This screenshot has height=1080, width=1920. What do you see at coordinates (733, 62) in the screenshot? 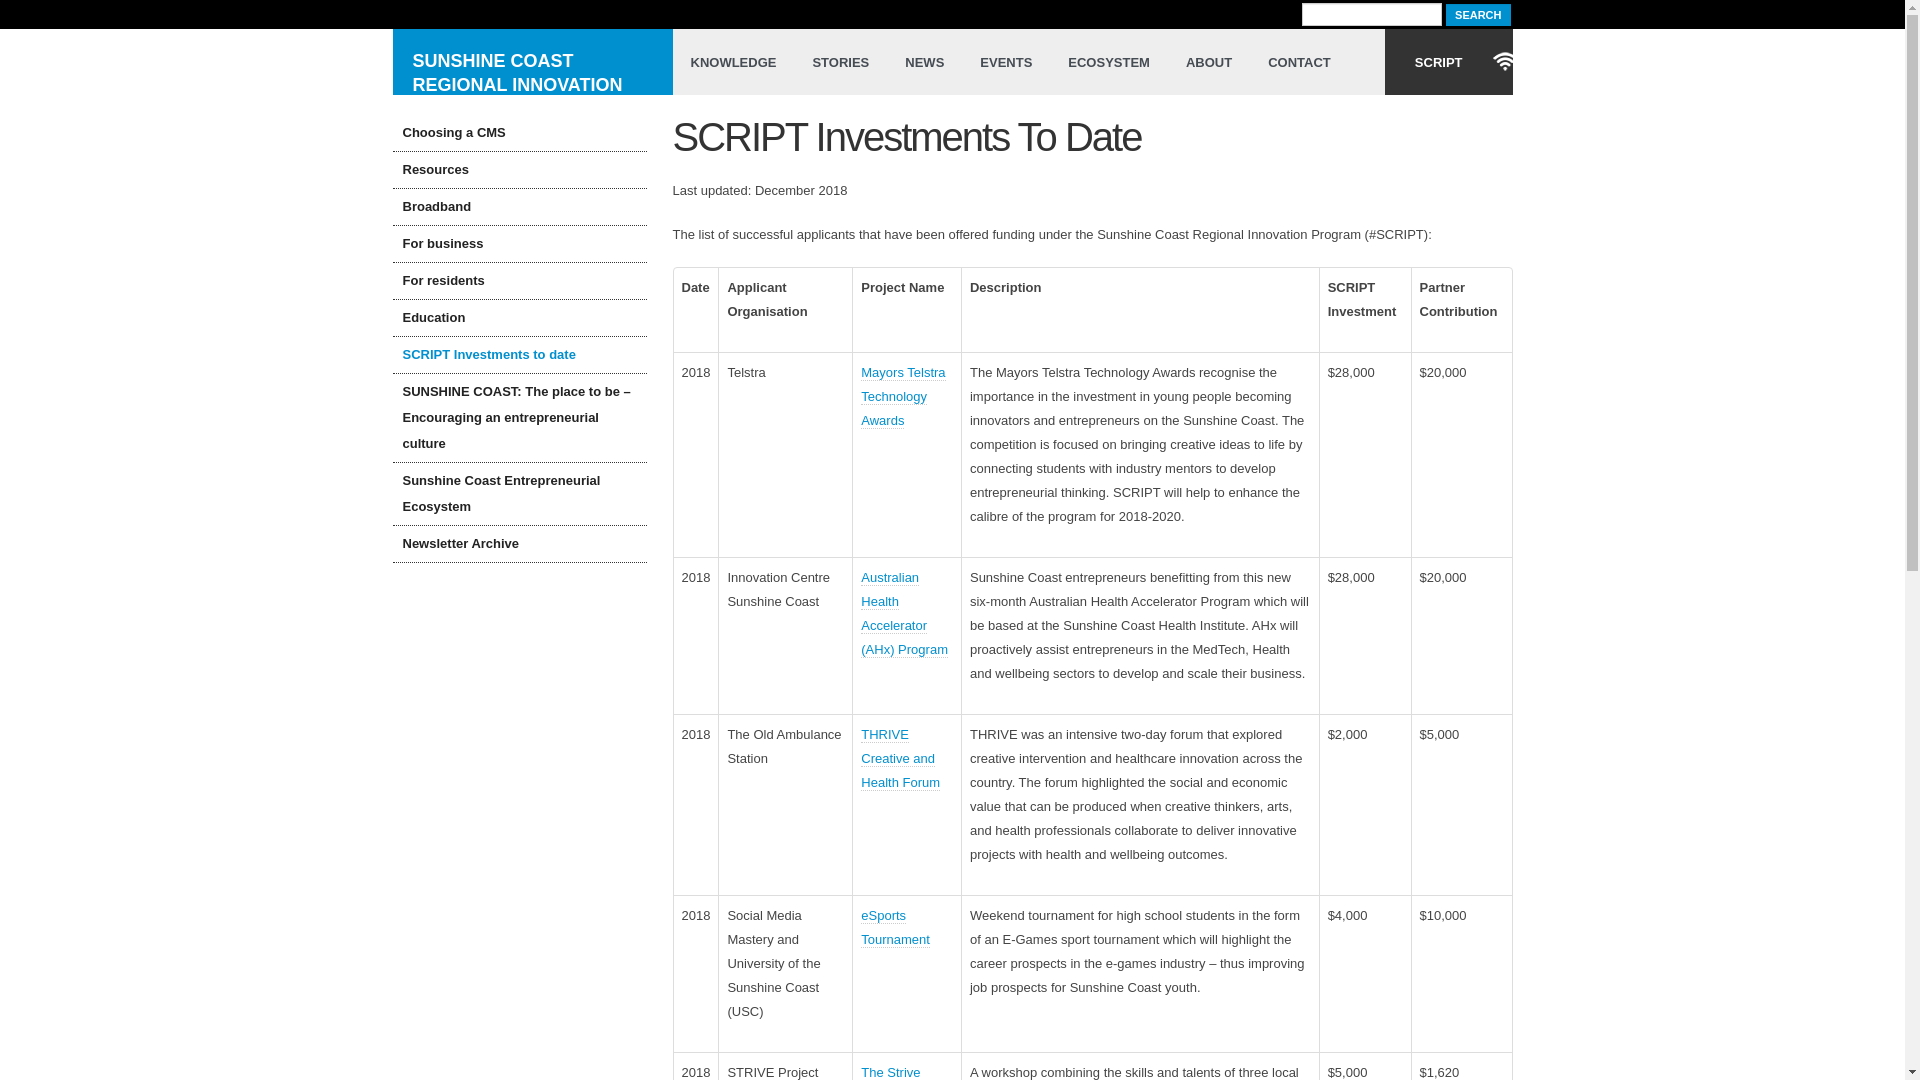
I see `KNOWLEDGE` at bounding box center [733, 62].